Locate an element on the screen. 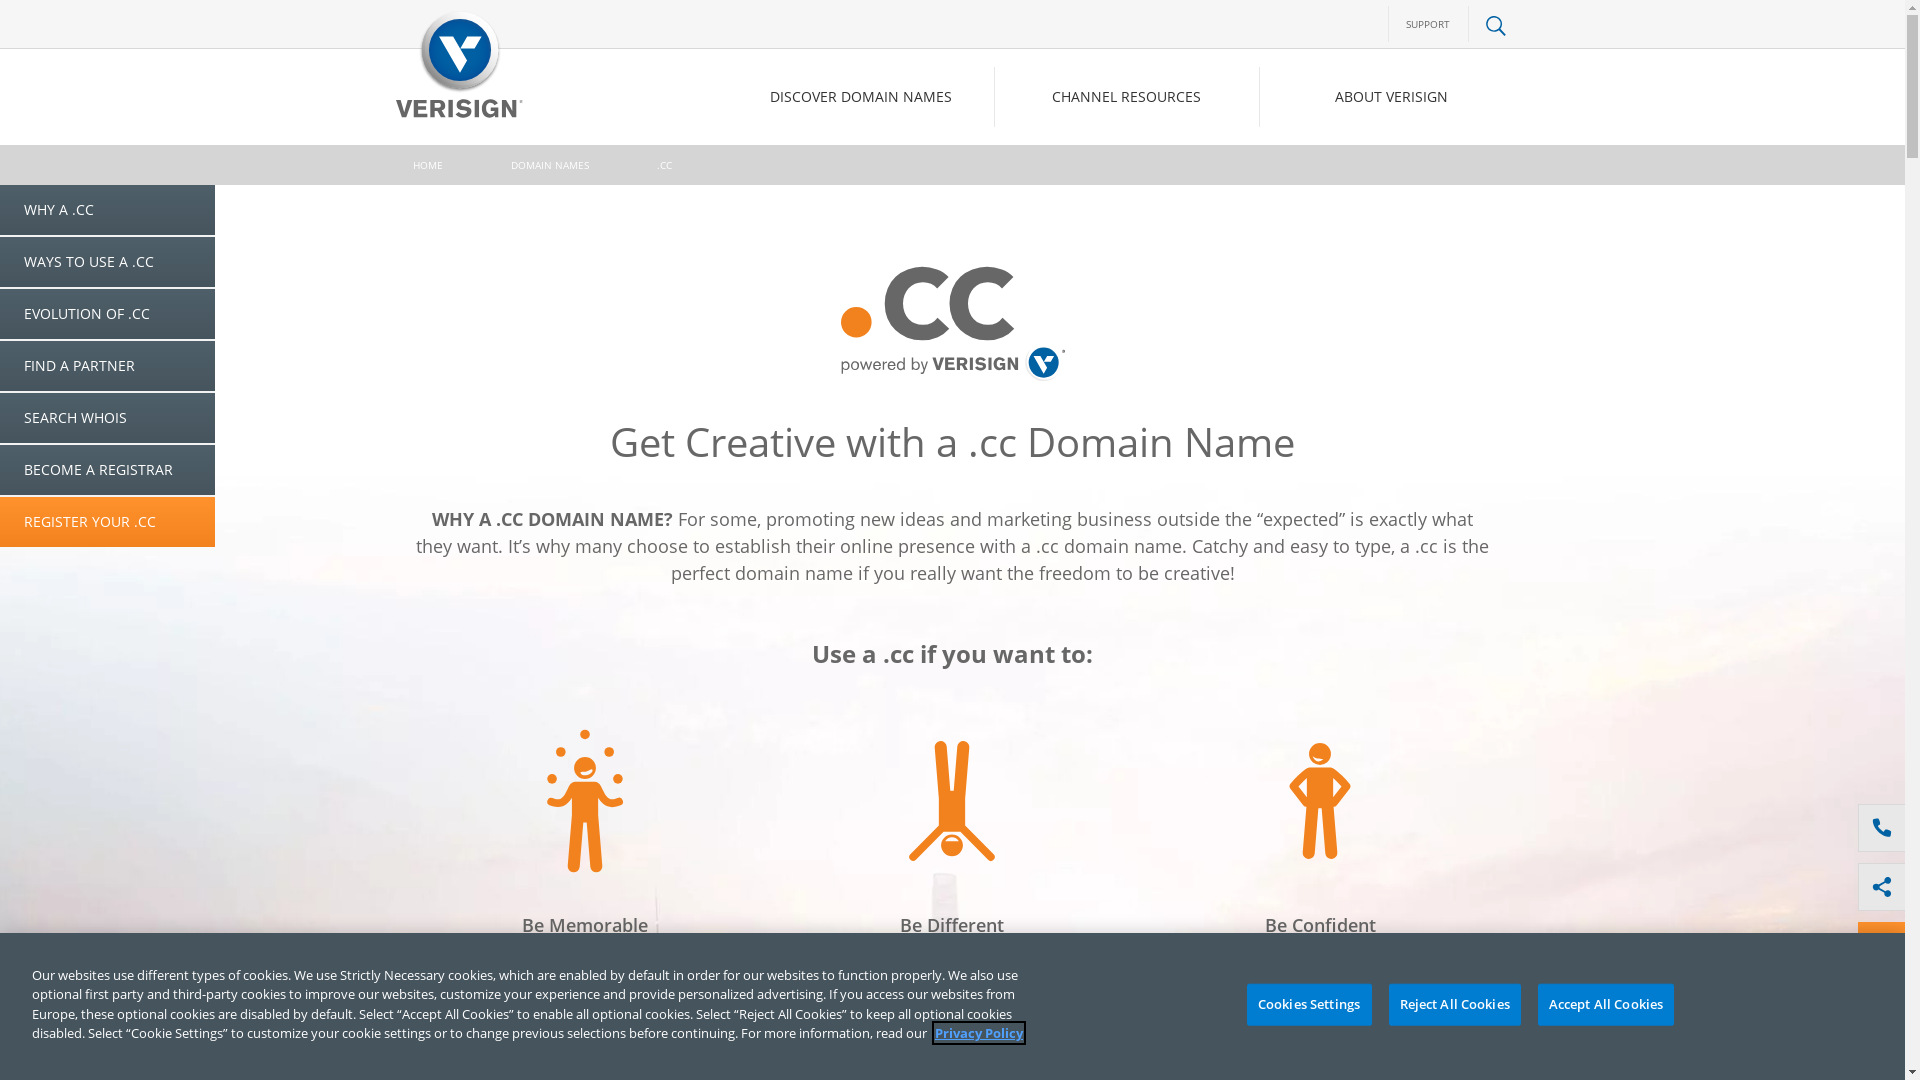 Image resolution: width=1920 pixels, height=1080 pixels. HOME is located at coordinates (427, 165).